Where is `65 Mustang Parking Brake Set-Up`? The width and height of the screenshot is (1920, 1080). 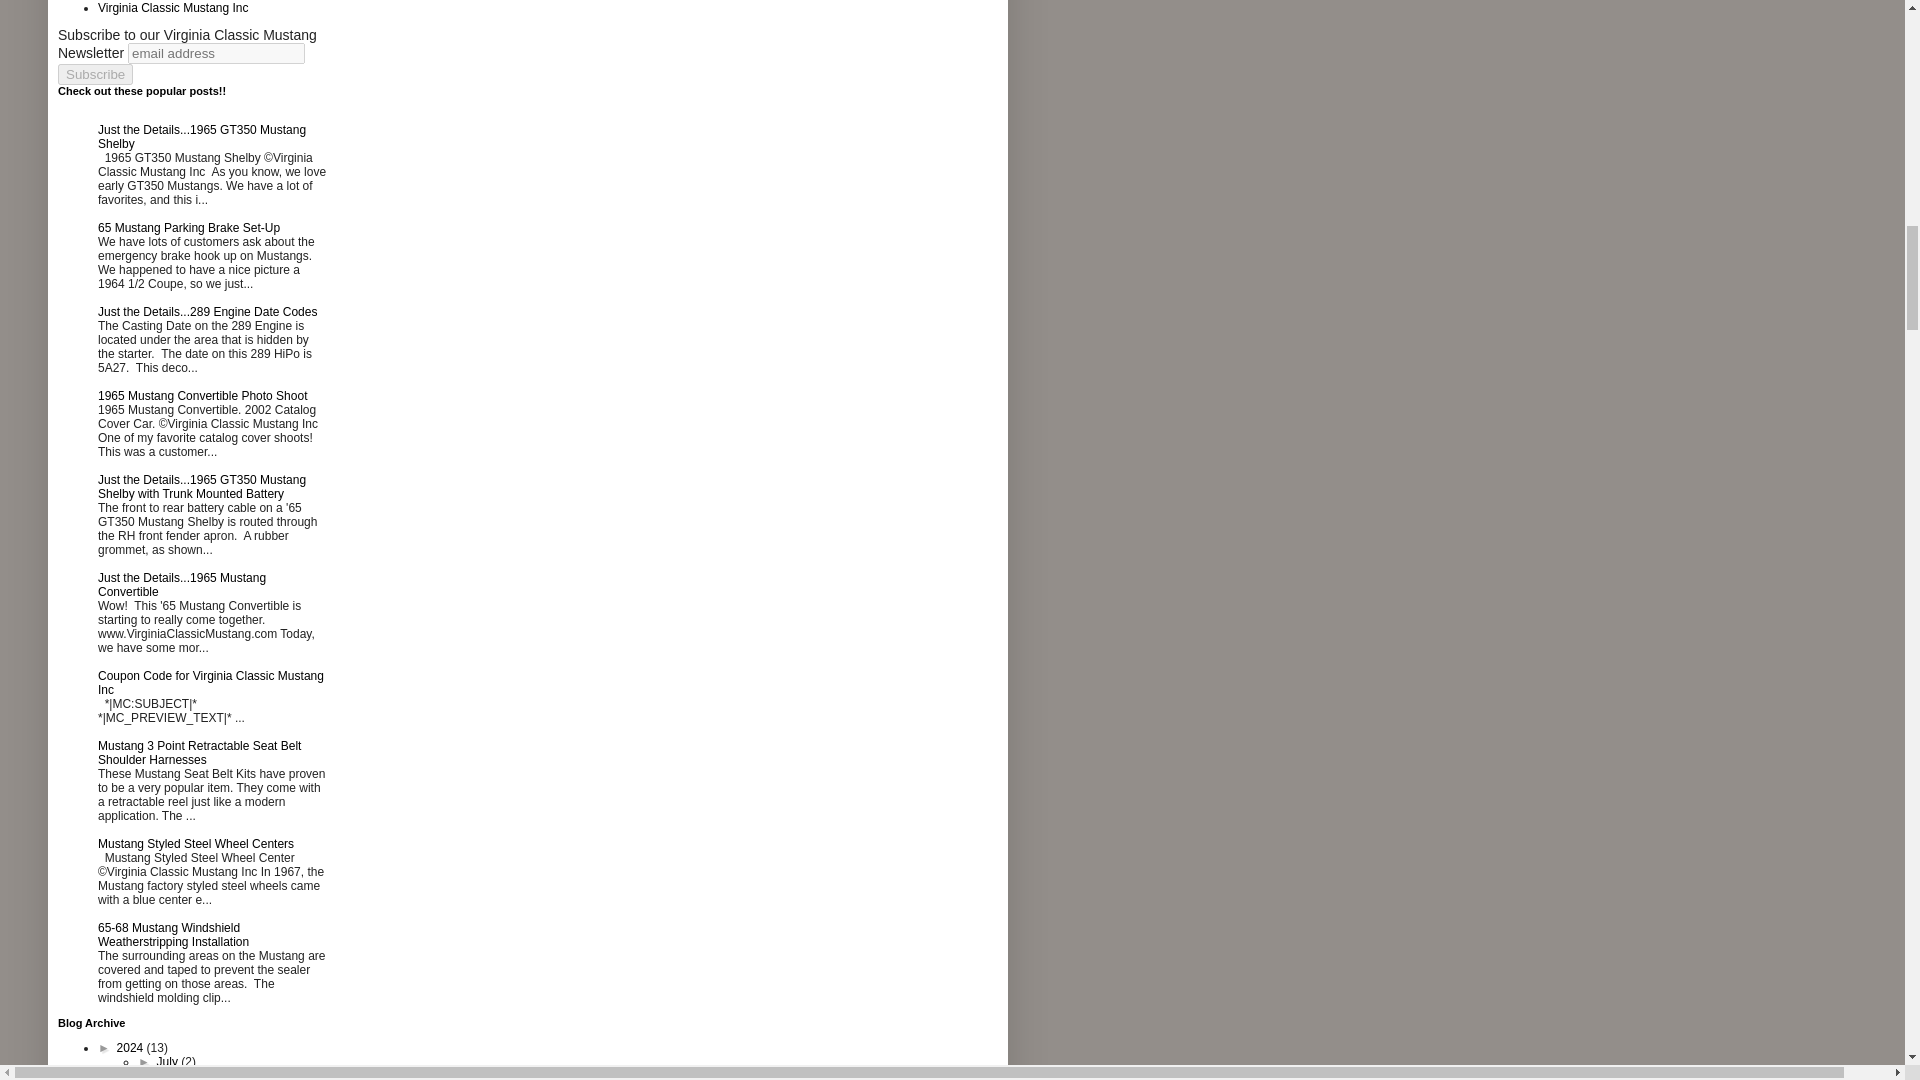
65 Mustang Parking Brake Set-Up is located at coordinates (188, 228).